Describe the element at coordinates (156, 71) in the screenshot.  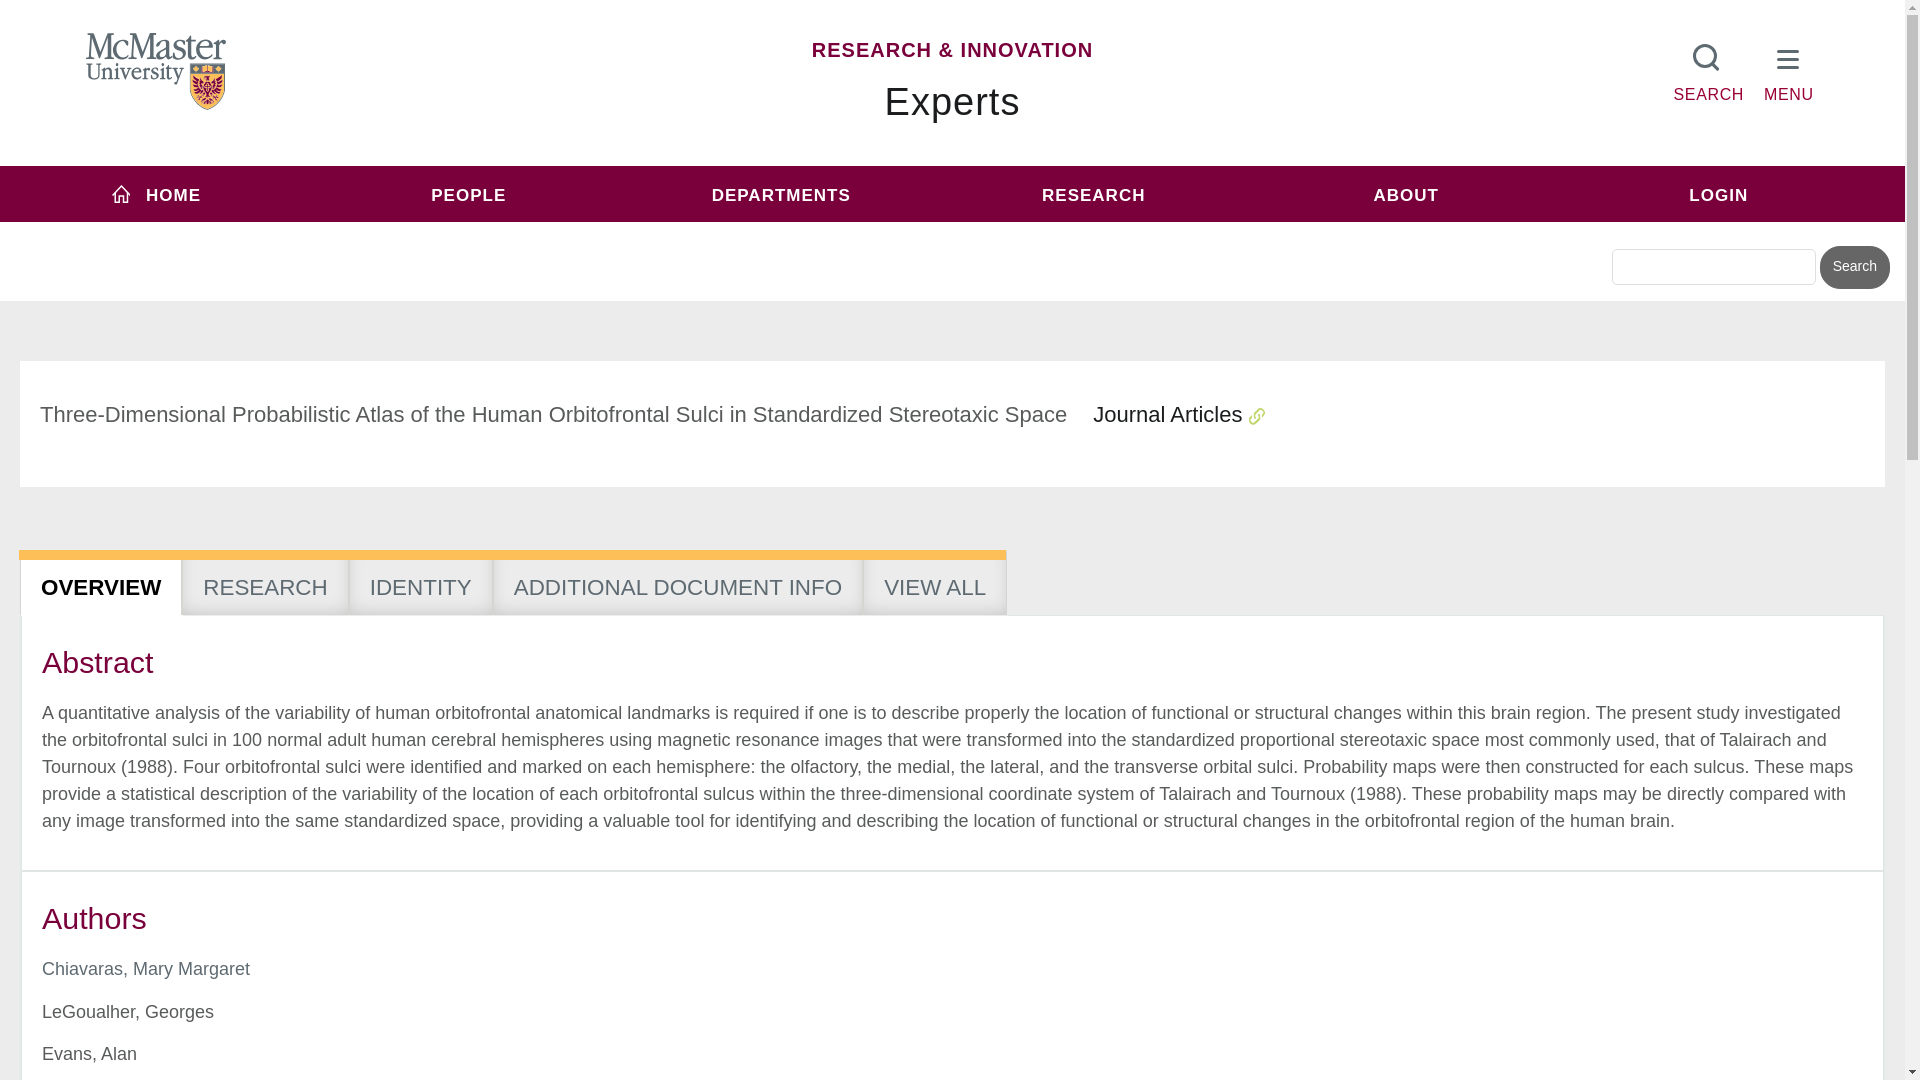
I see `MCMASTER LOGO` at that location.